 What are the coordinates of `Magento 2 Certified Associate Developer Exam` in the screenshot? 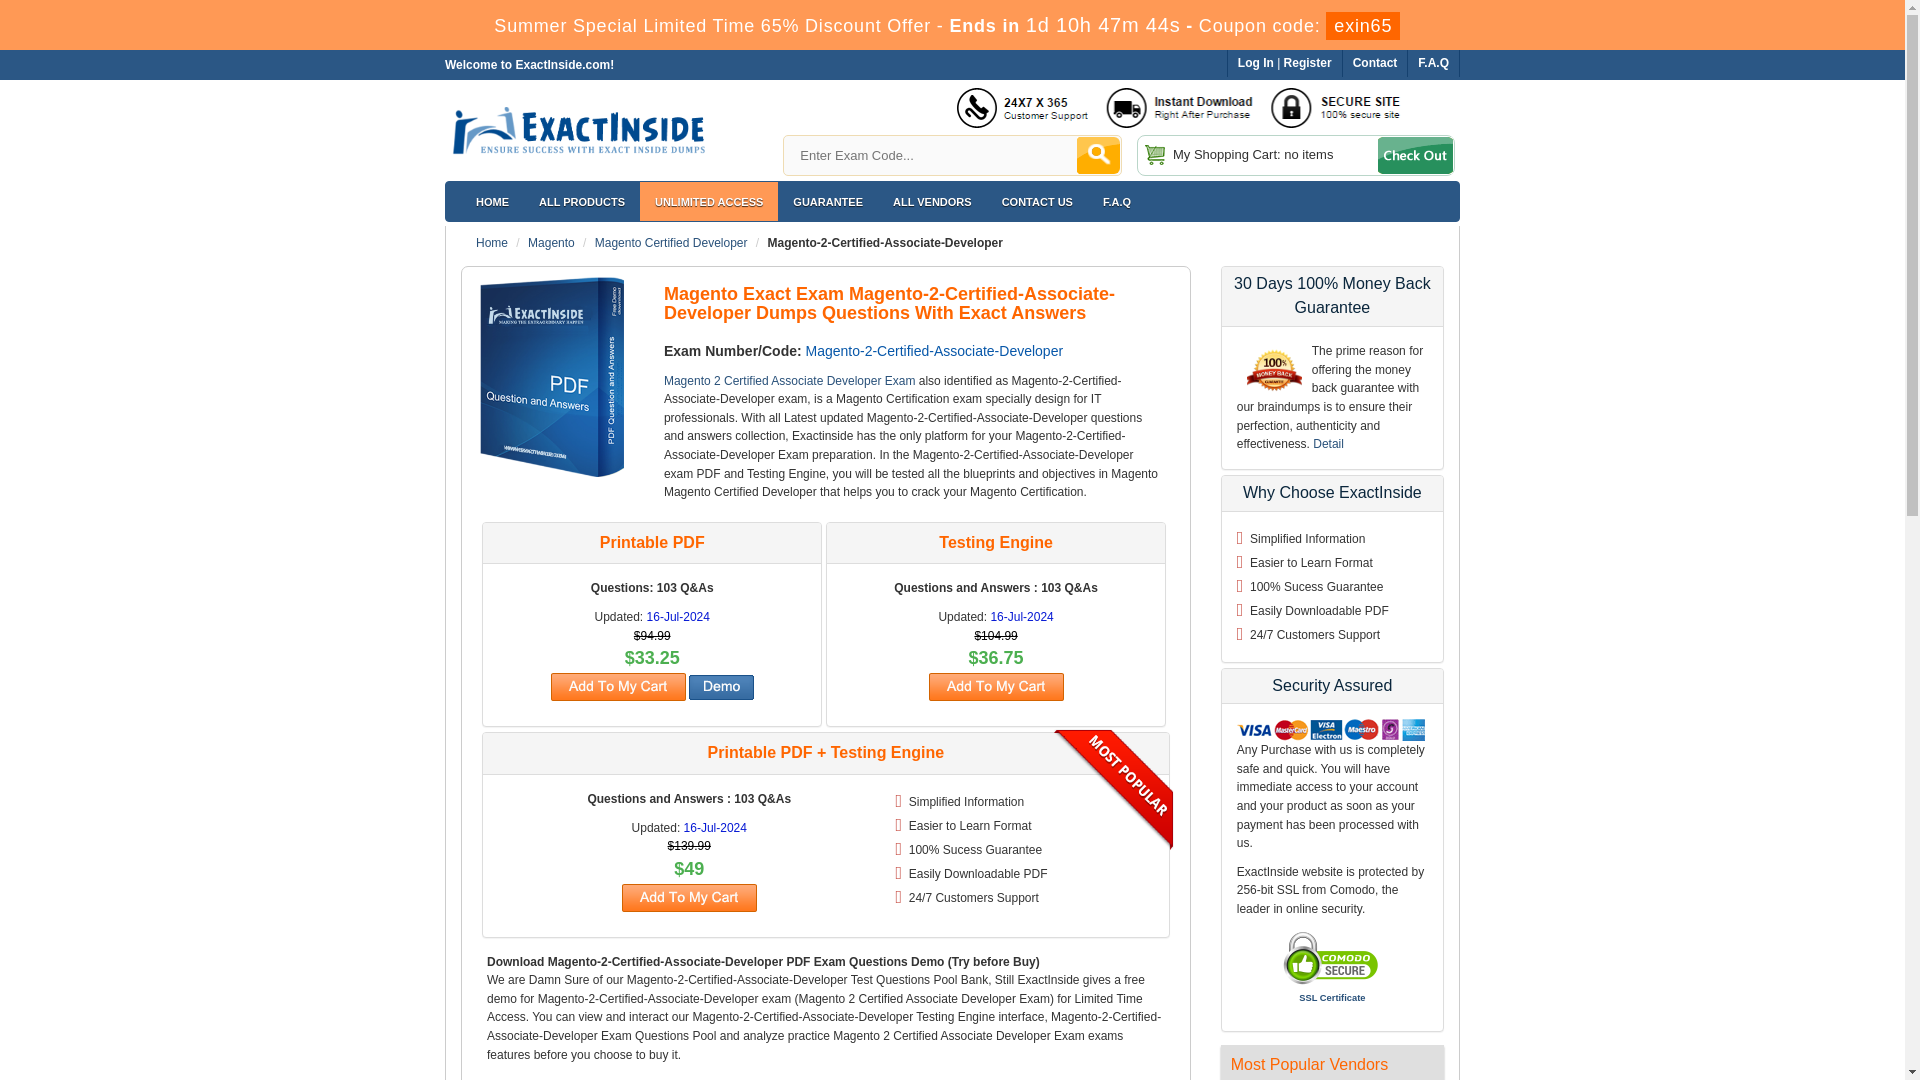 It's located at (790, 380).